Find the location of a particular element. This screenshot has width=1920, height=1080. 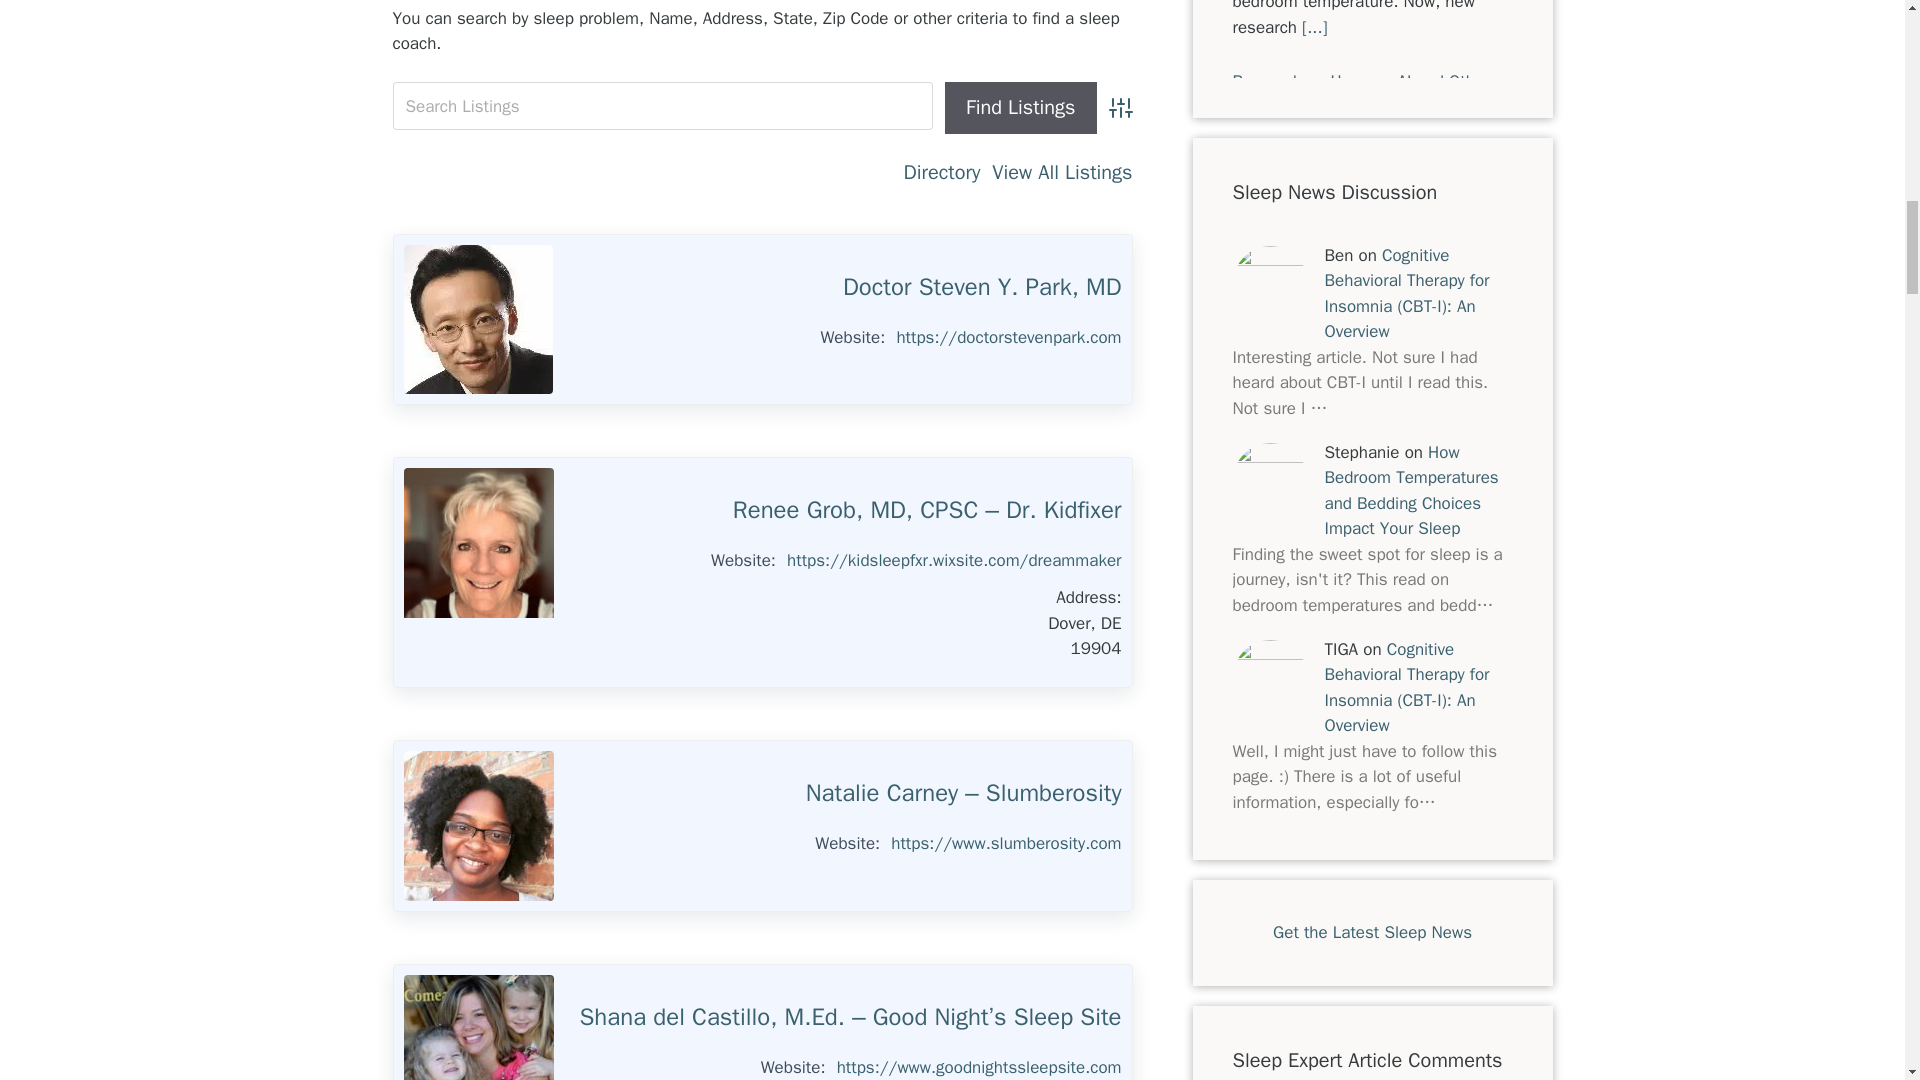

Find Listings is located at coordinates (1020, 108).